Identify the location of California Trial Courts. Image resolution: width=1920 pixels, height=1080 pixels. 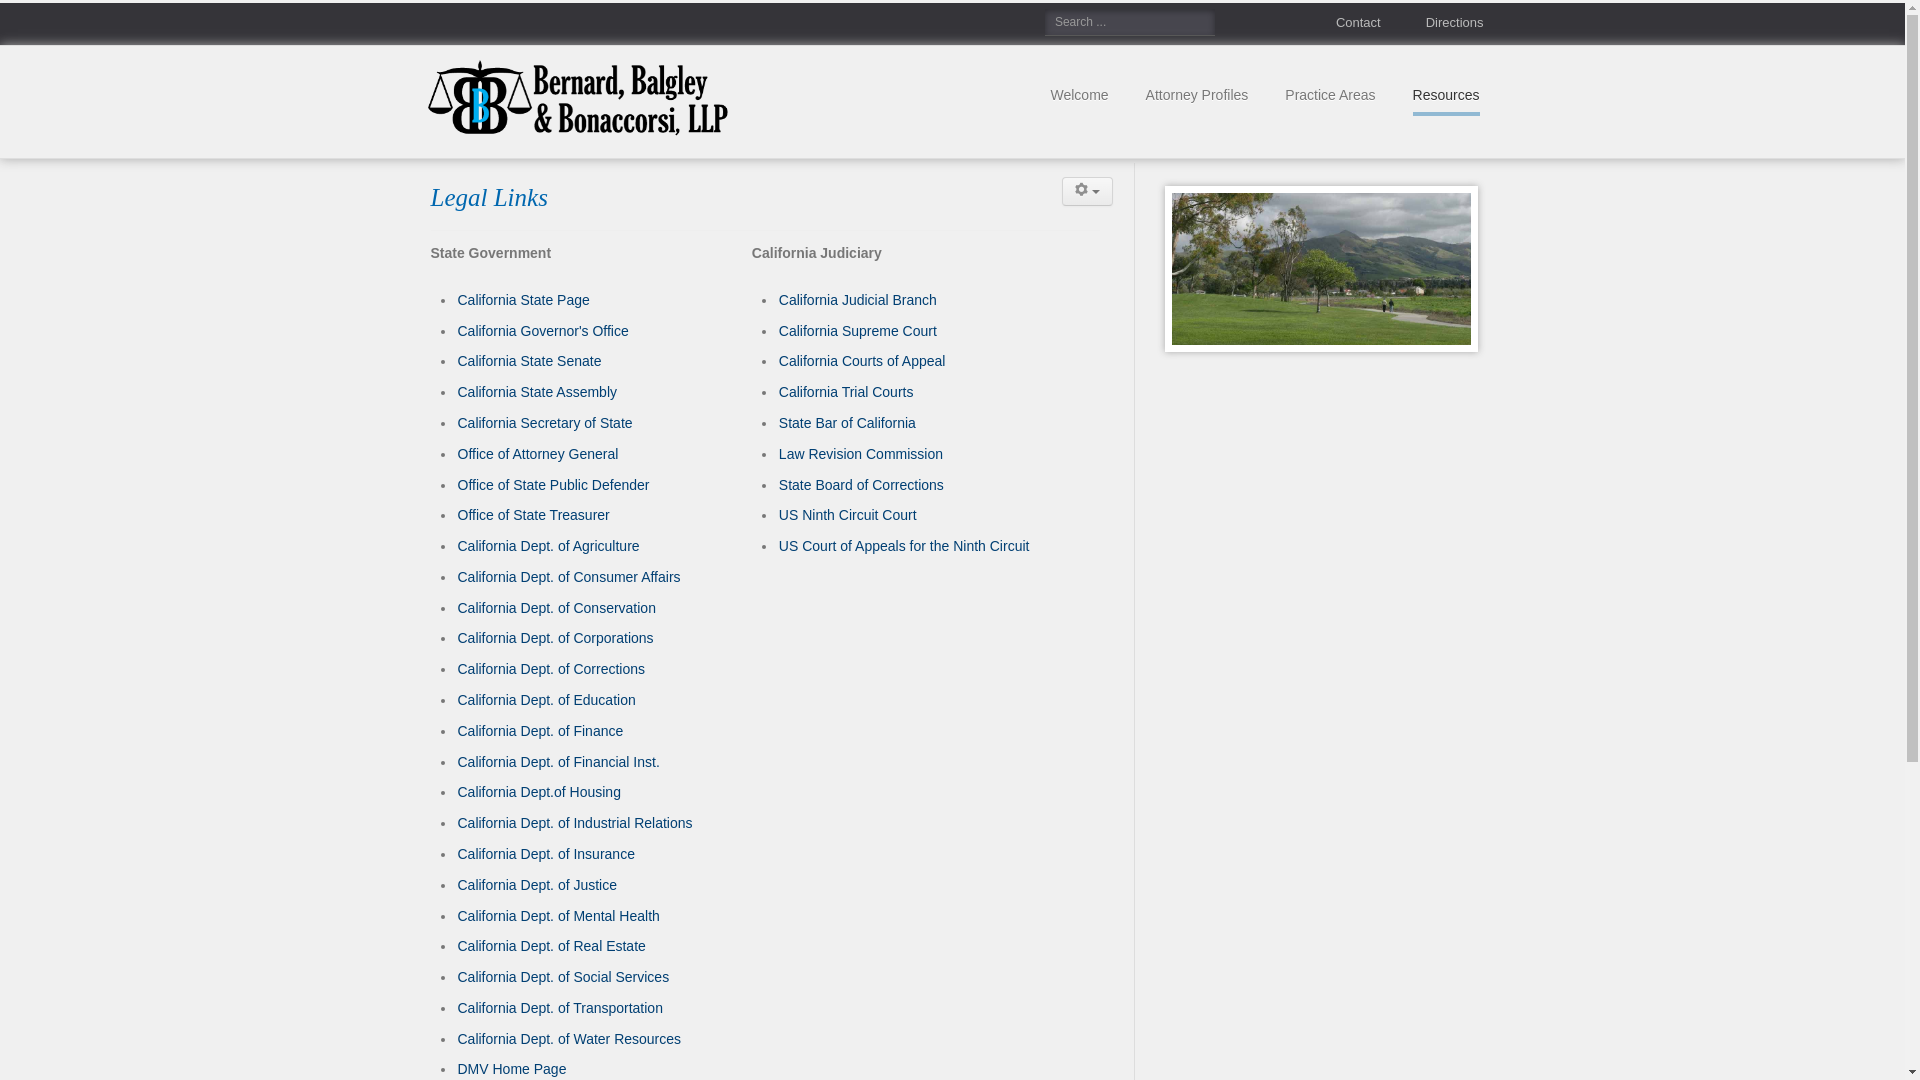
(846, 392).